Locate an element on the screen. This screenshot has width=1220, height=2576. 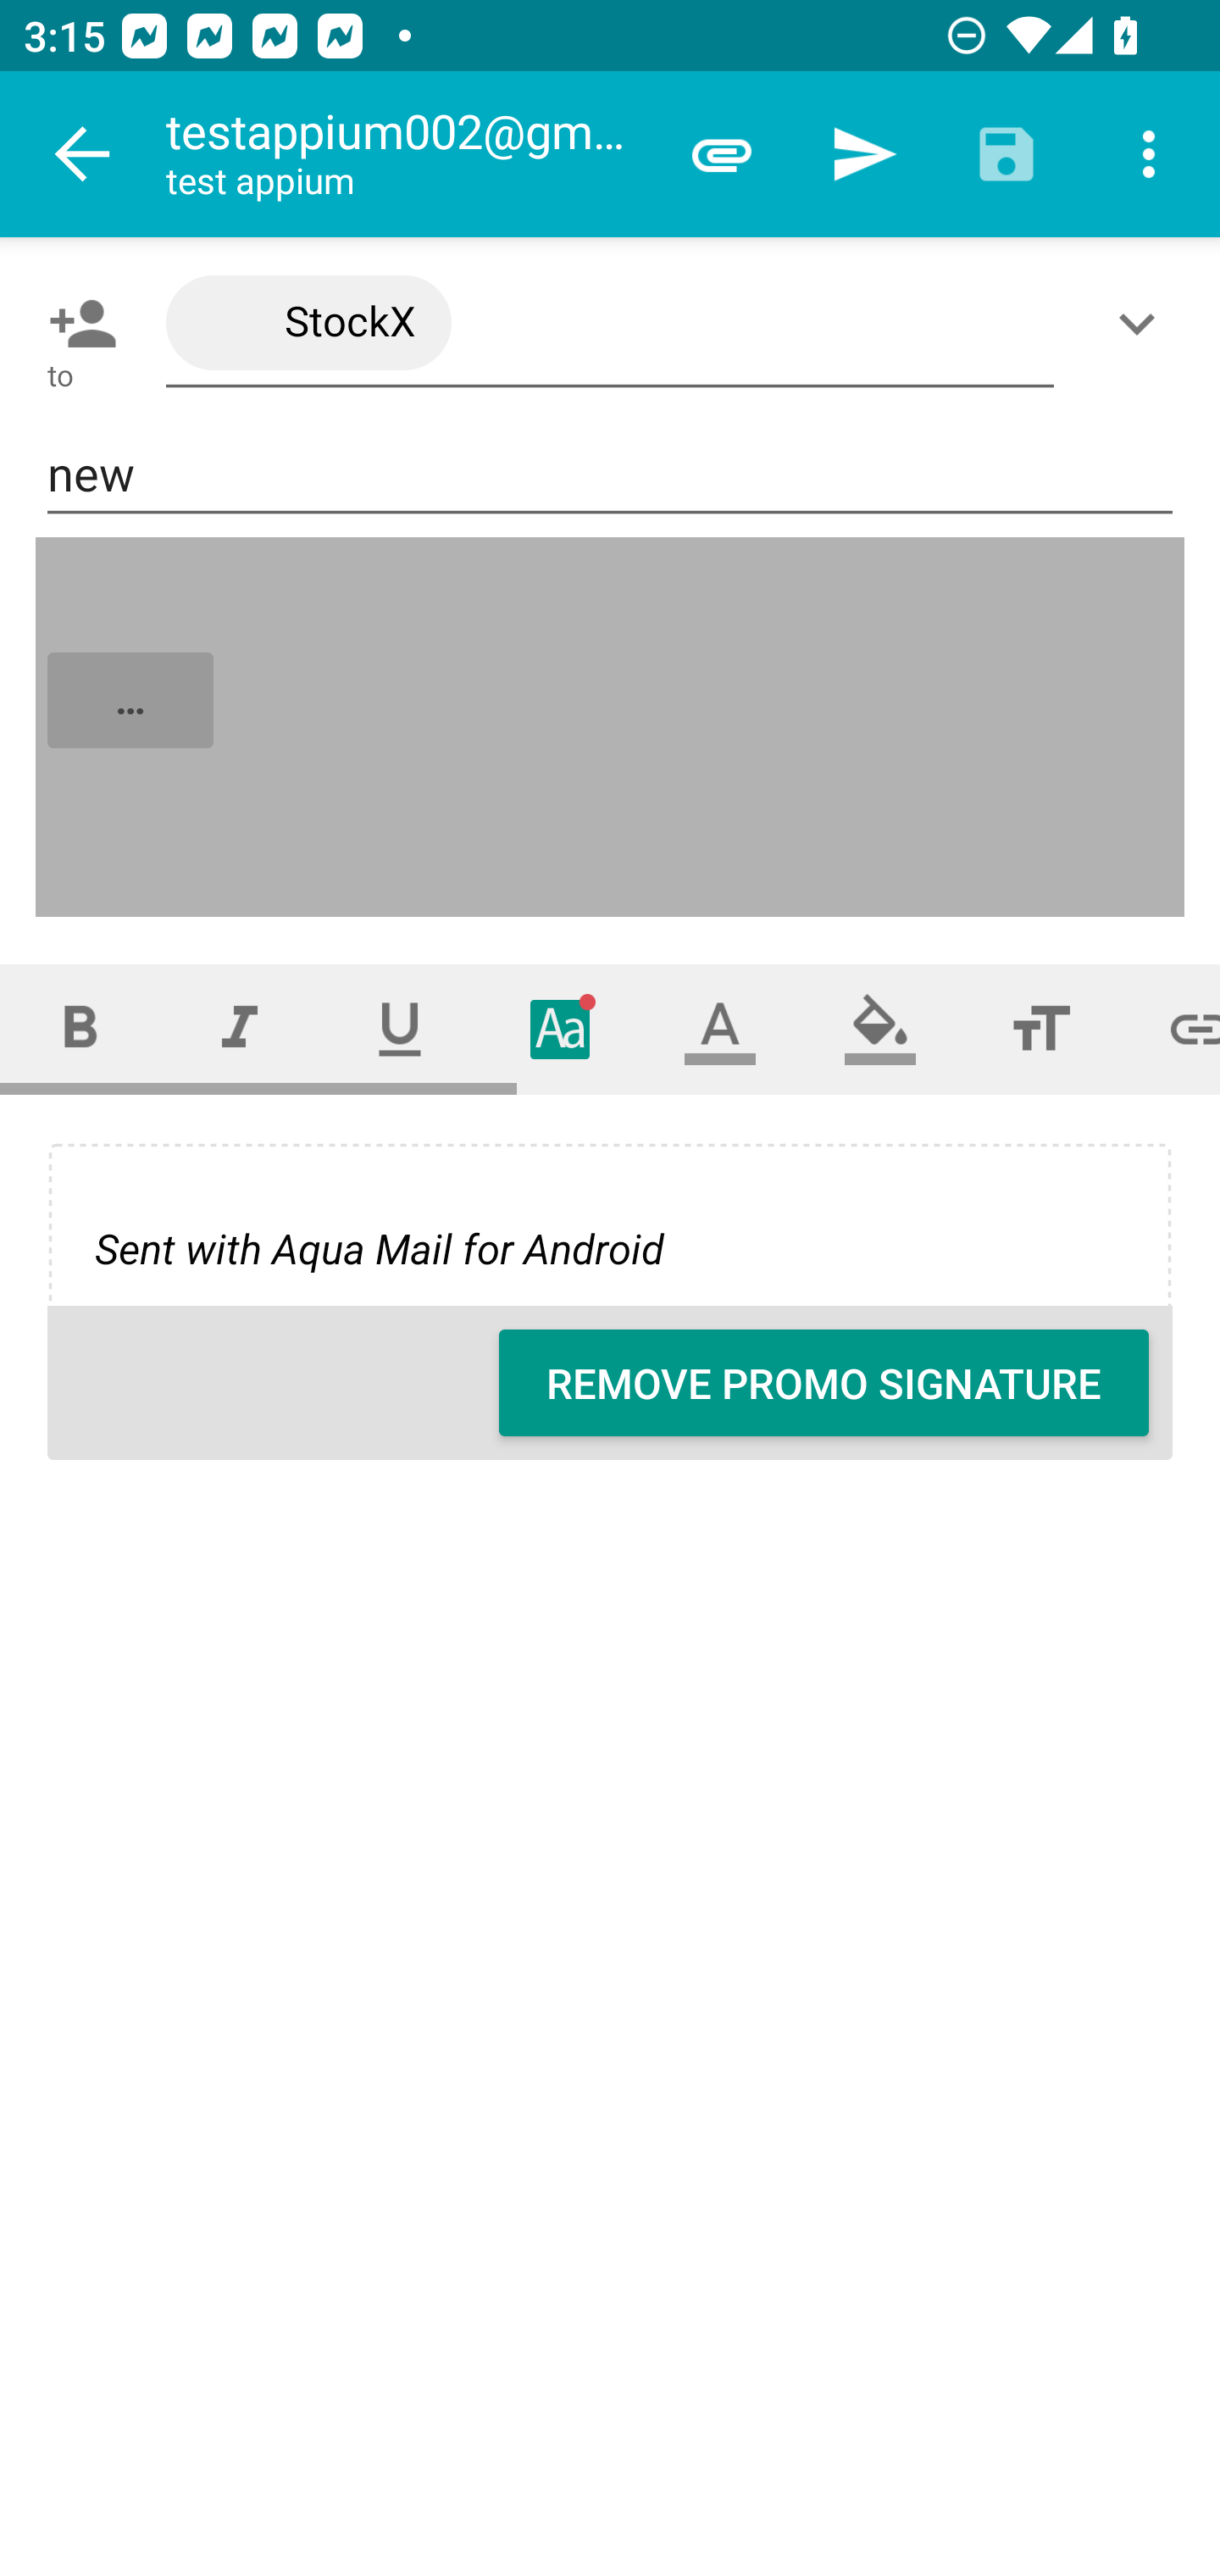
More options is located at coordinates (1149, 154).